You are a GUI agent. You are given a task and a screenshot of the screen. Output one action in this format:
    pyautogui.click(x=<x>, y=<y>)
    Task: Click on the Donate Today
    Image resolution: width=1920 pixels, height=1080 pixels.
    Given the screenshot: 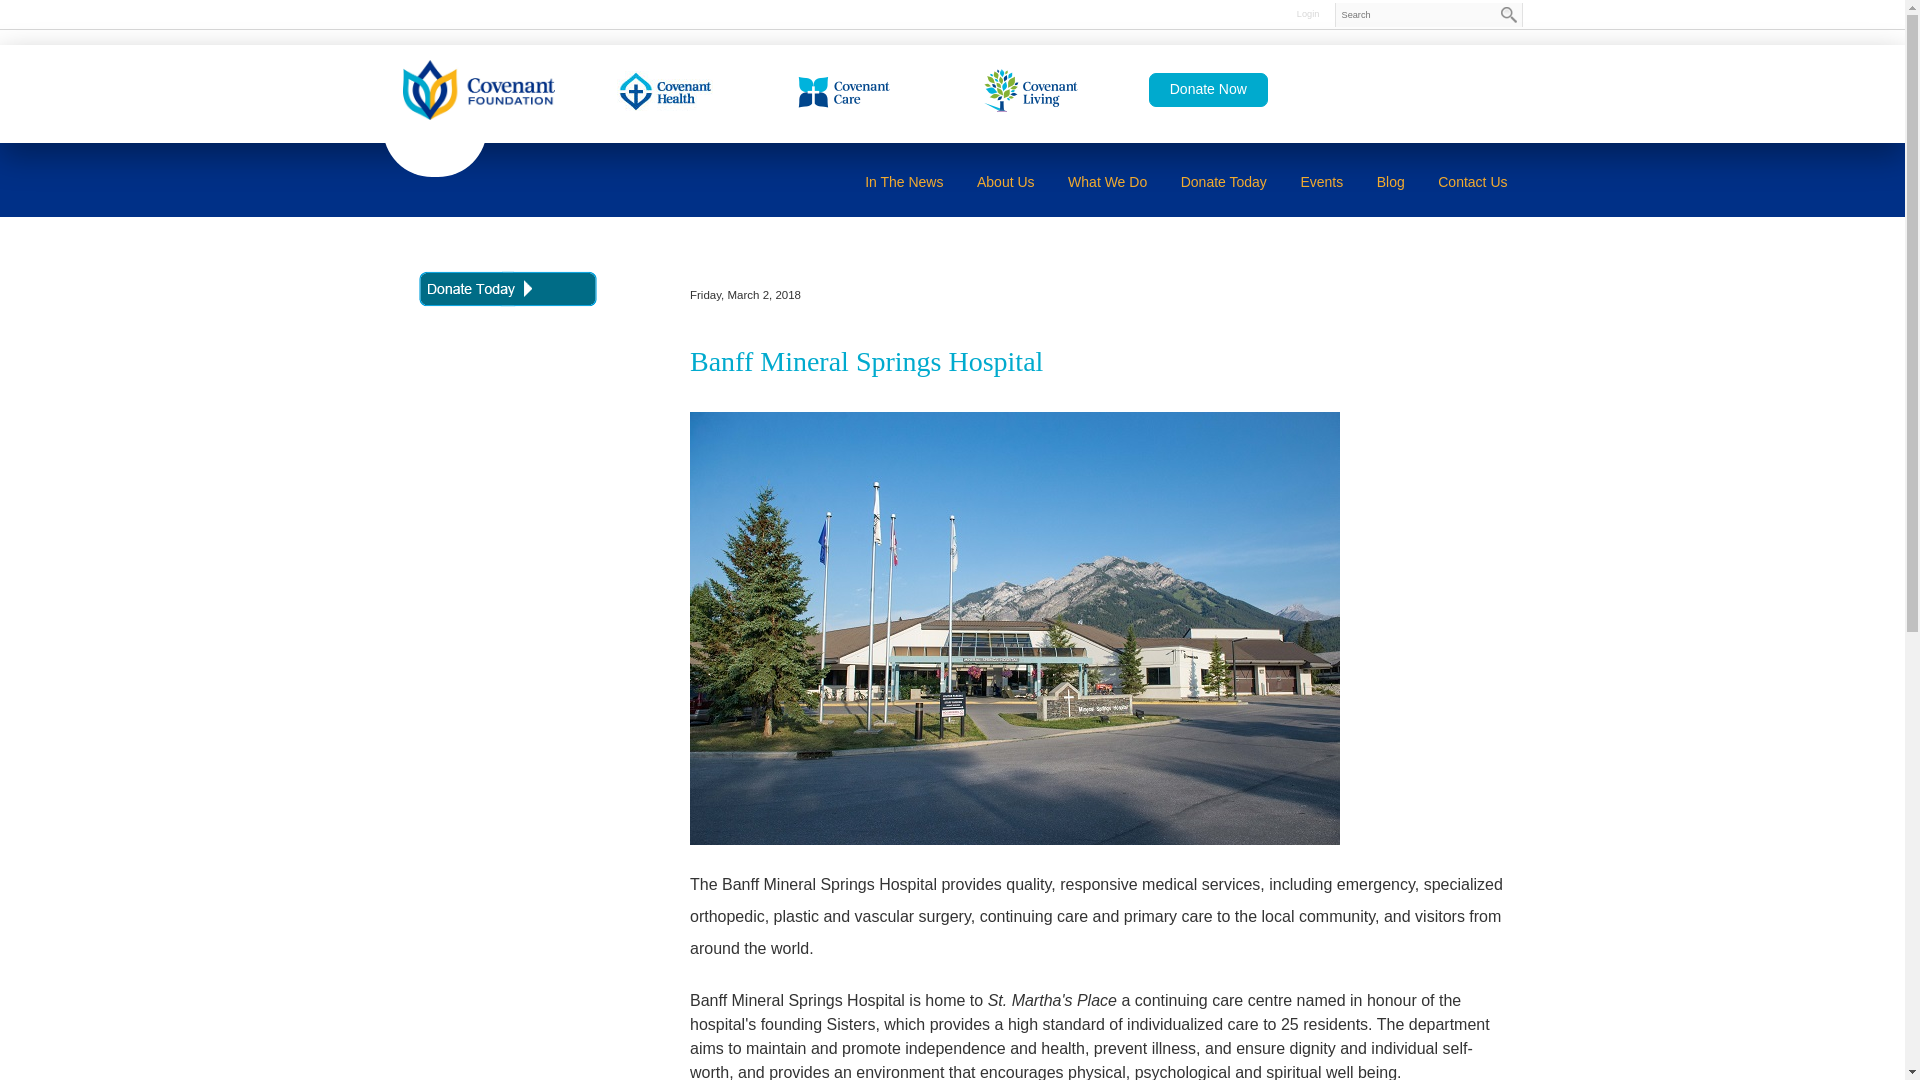 What is the action you would take?
    pyautogui.click(x=1224, y=182)
    